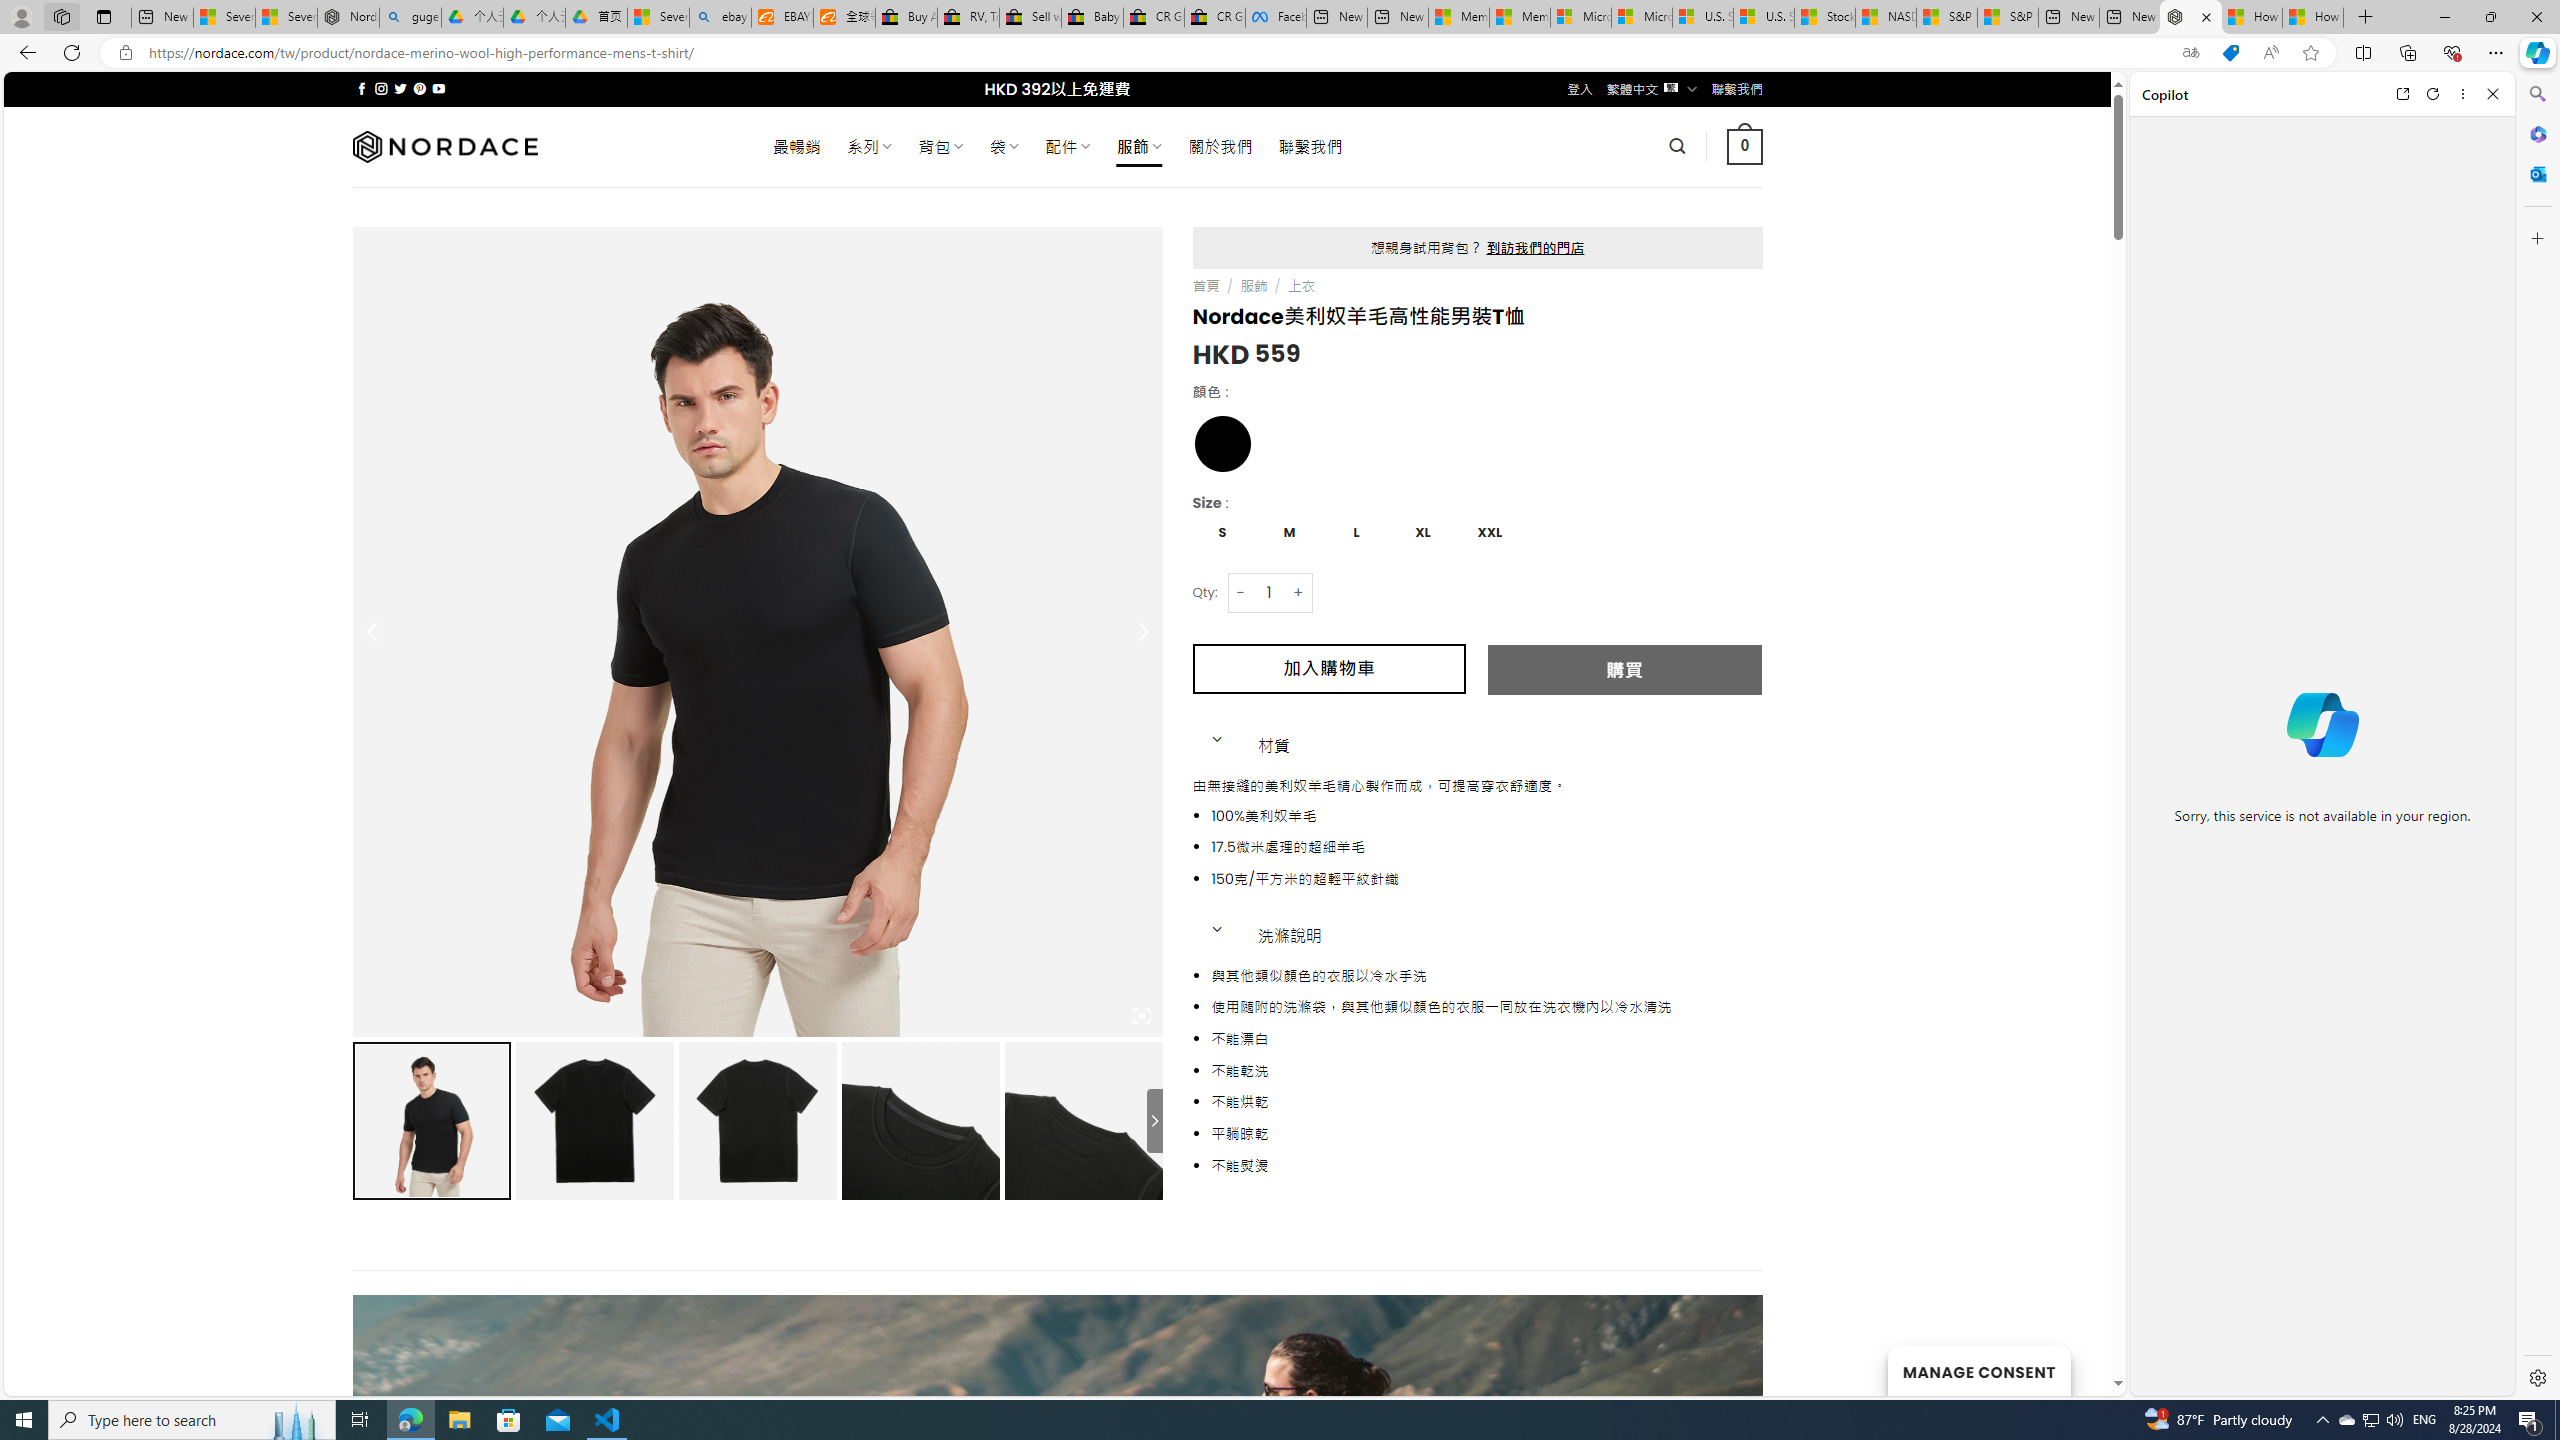 The width and height of the screenshot is (2560, 1440). Describe the element at coordinates (1746, 146) in the screenshot. I see `  0  ` at that location.